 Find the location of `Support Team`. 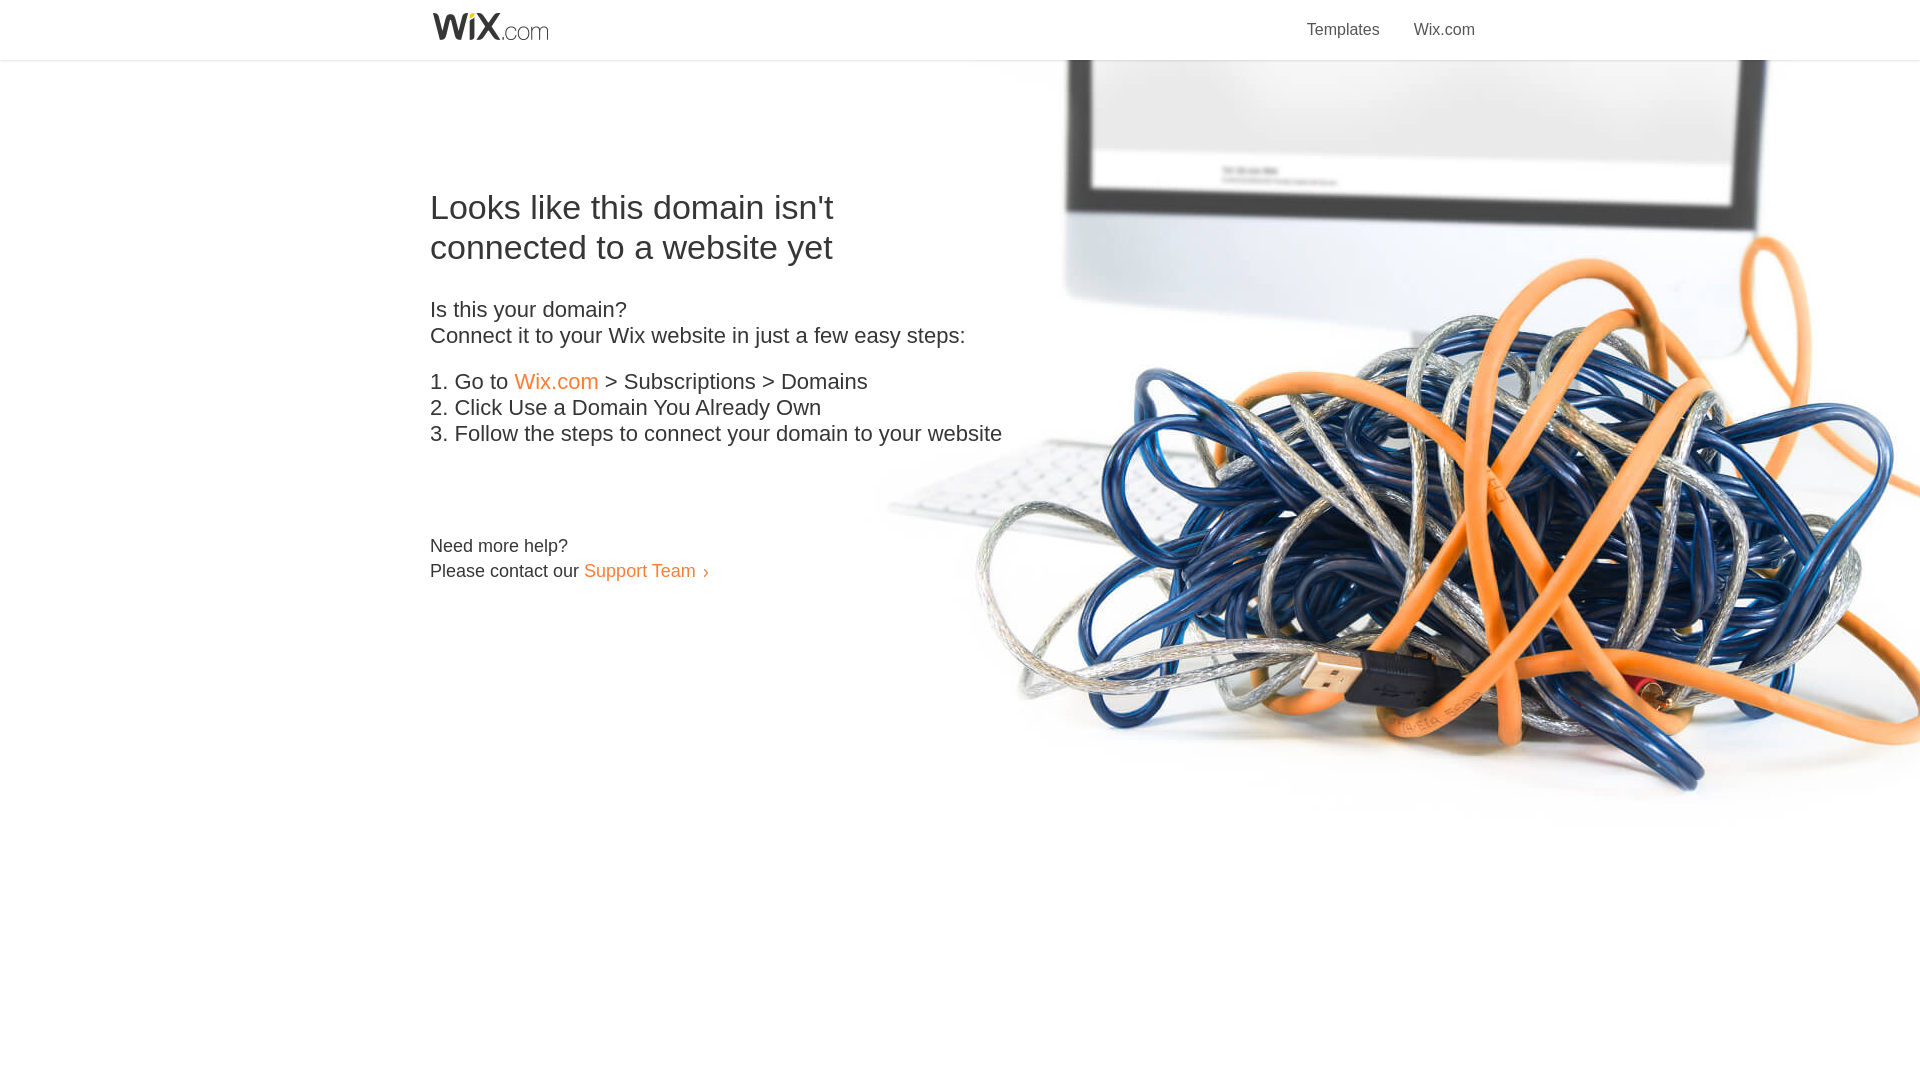

Support Team is located at coordinates (639, 570).